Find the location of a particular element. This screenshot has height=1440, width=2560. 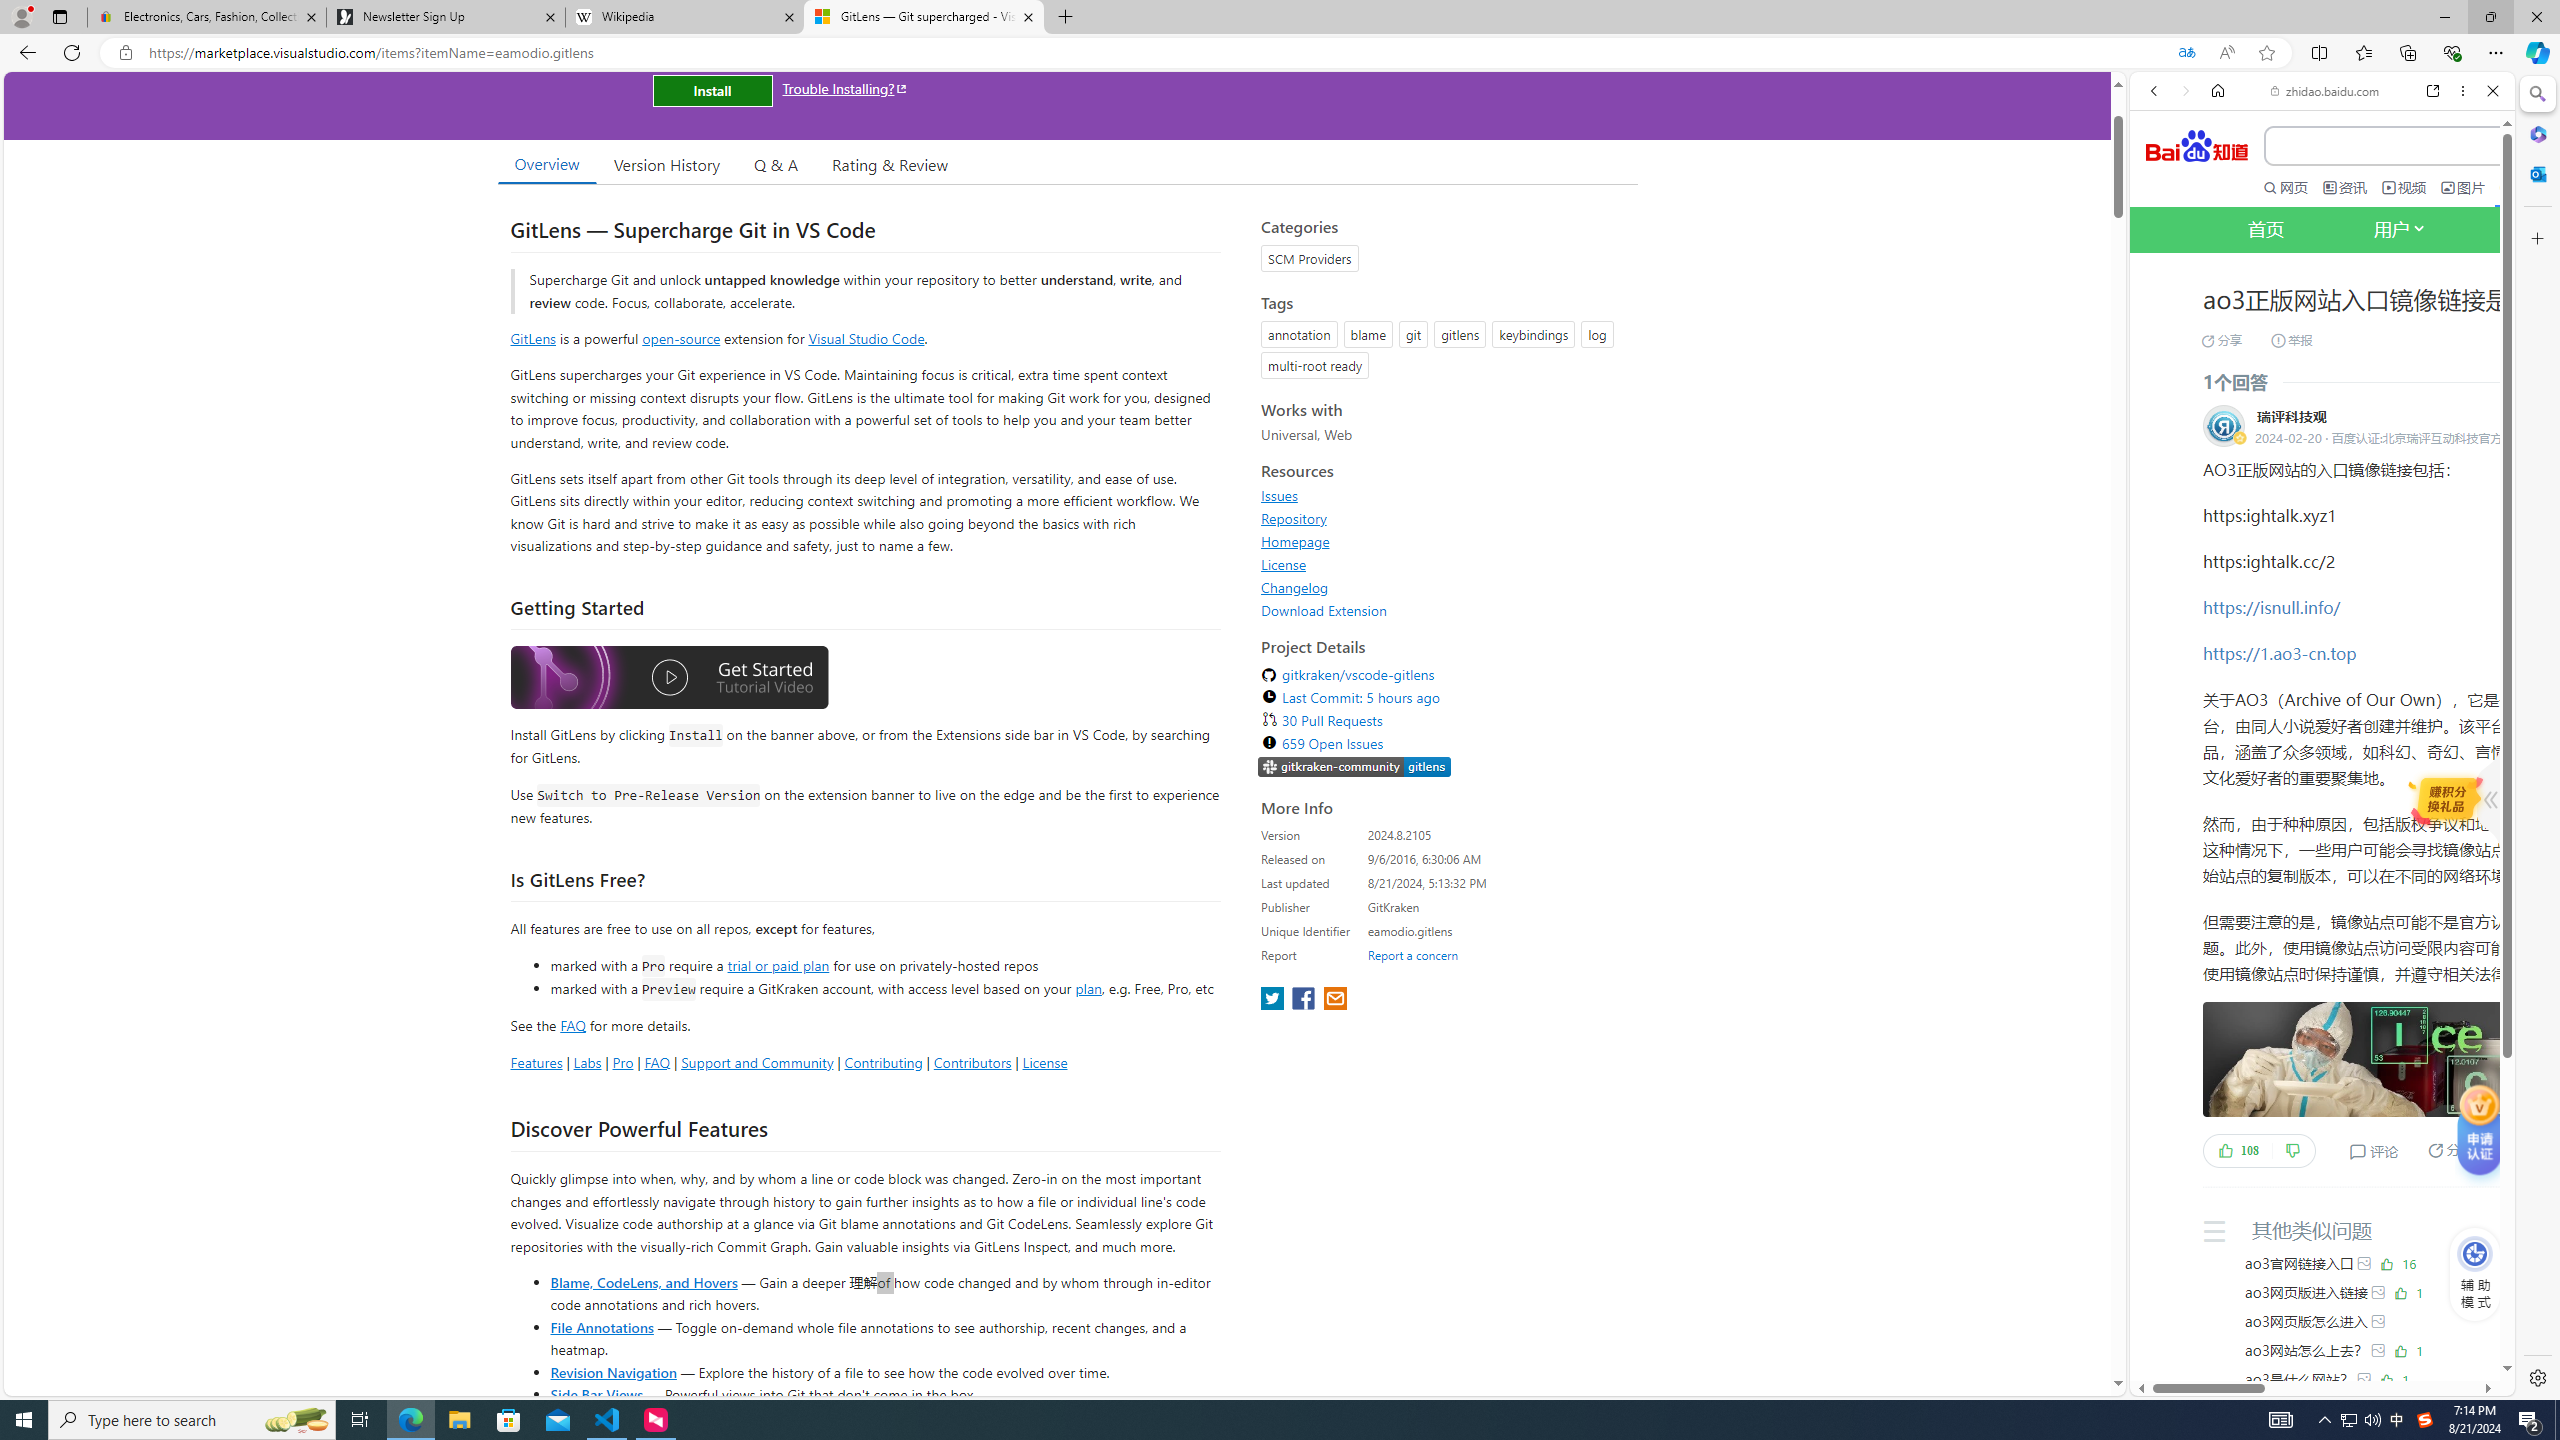

File Annotations is located at coordinates (601, 1326).